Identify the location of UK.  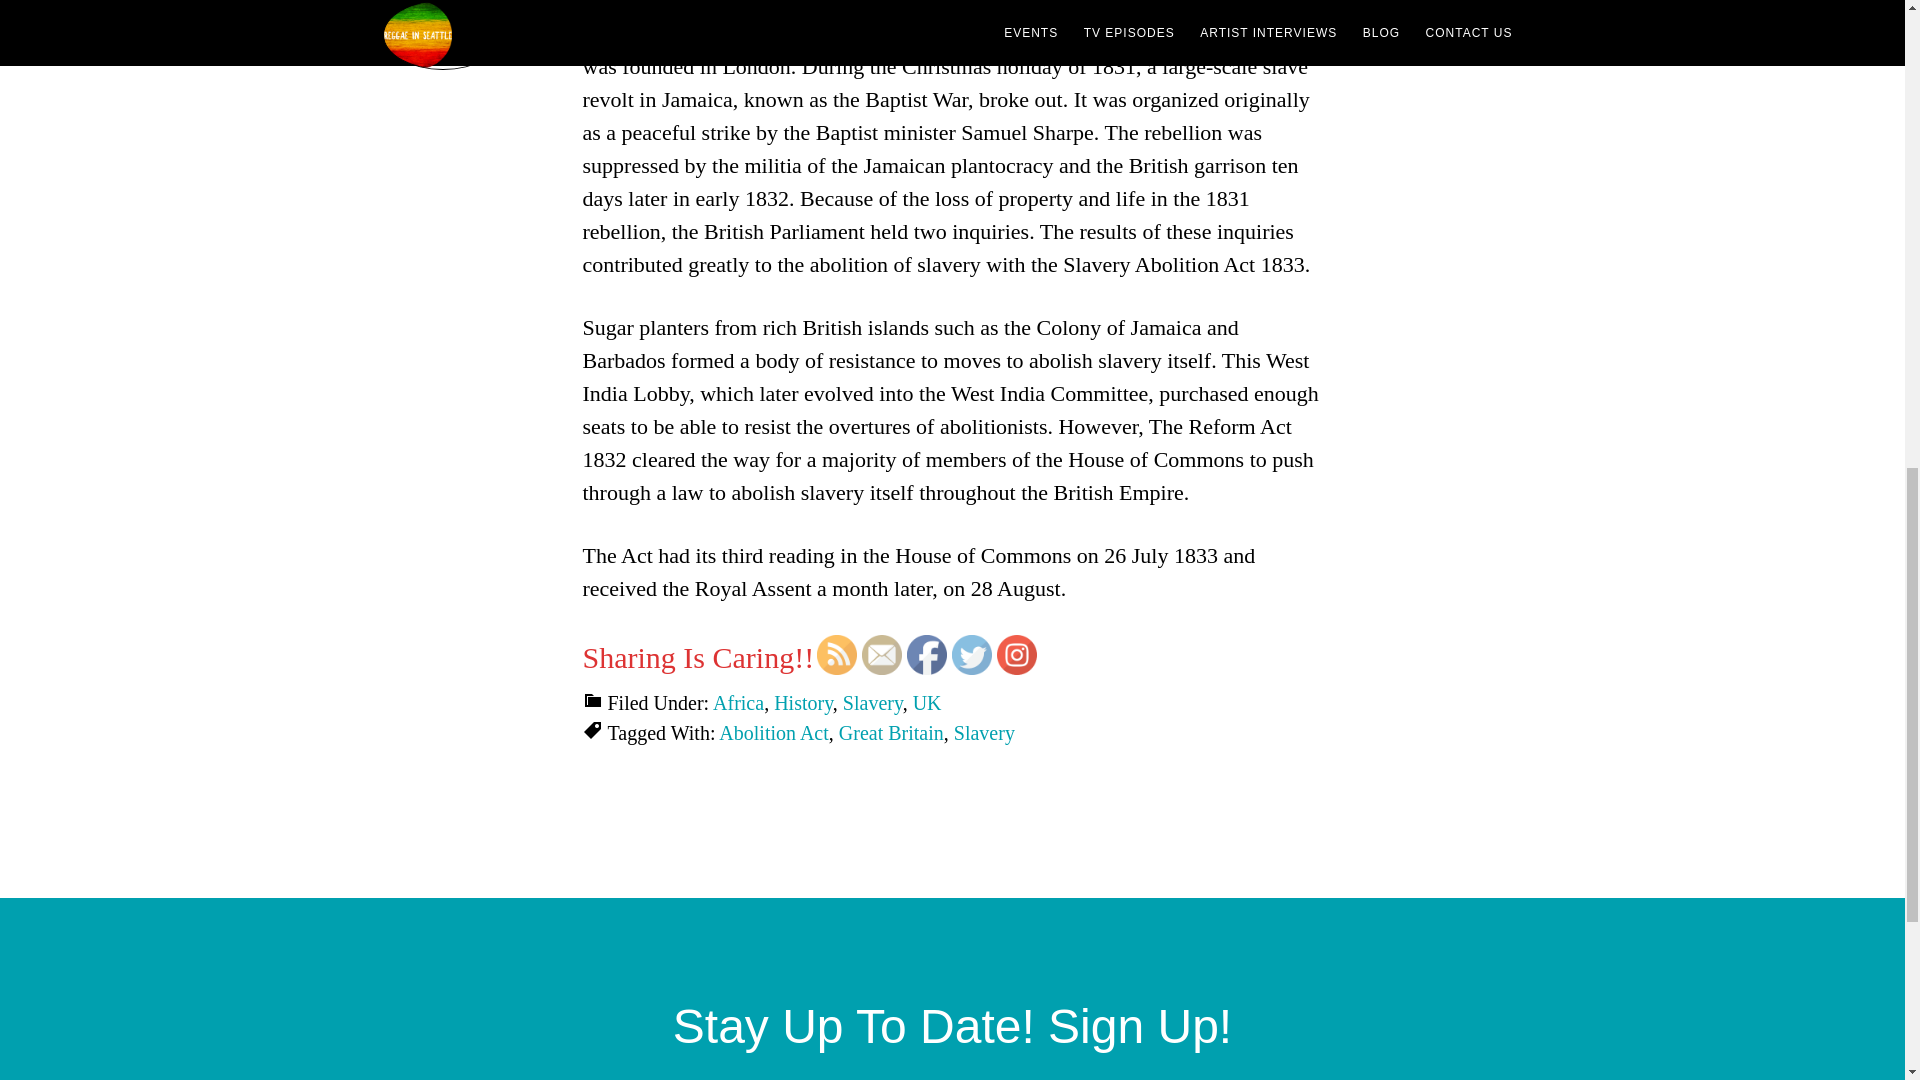
(928, 702).